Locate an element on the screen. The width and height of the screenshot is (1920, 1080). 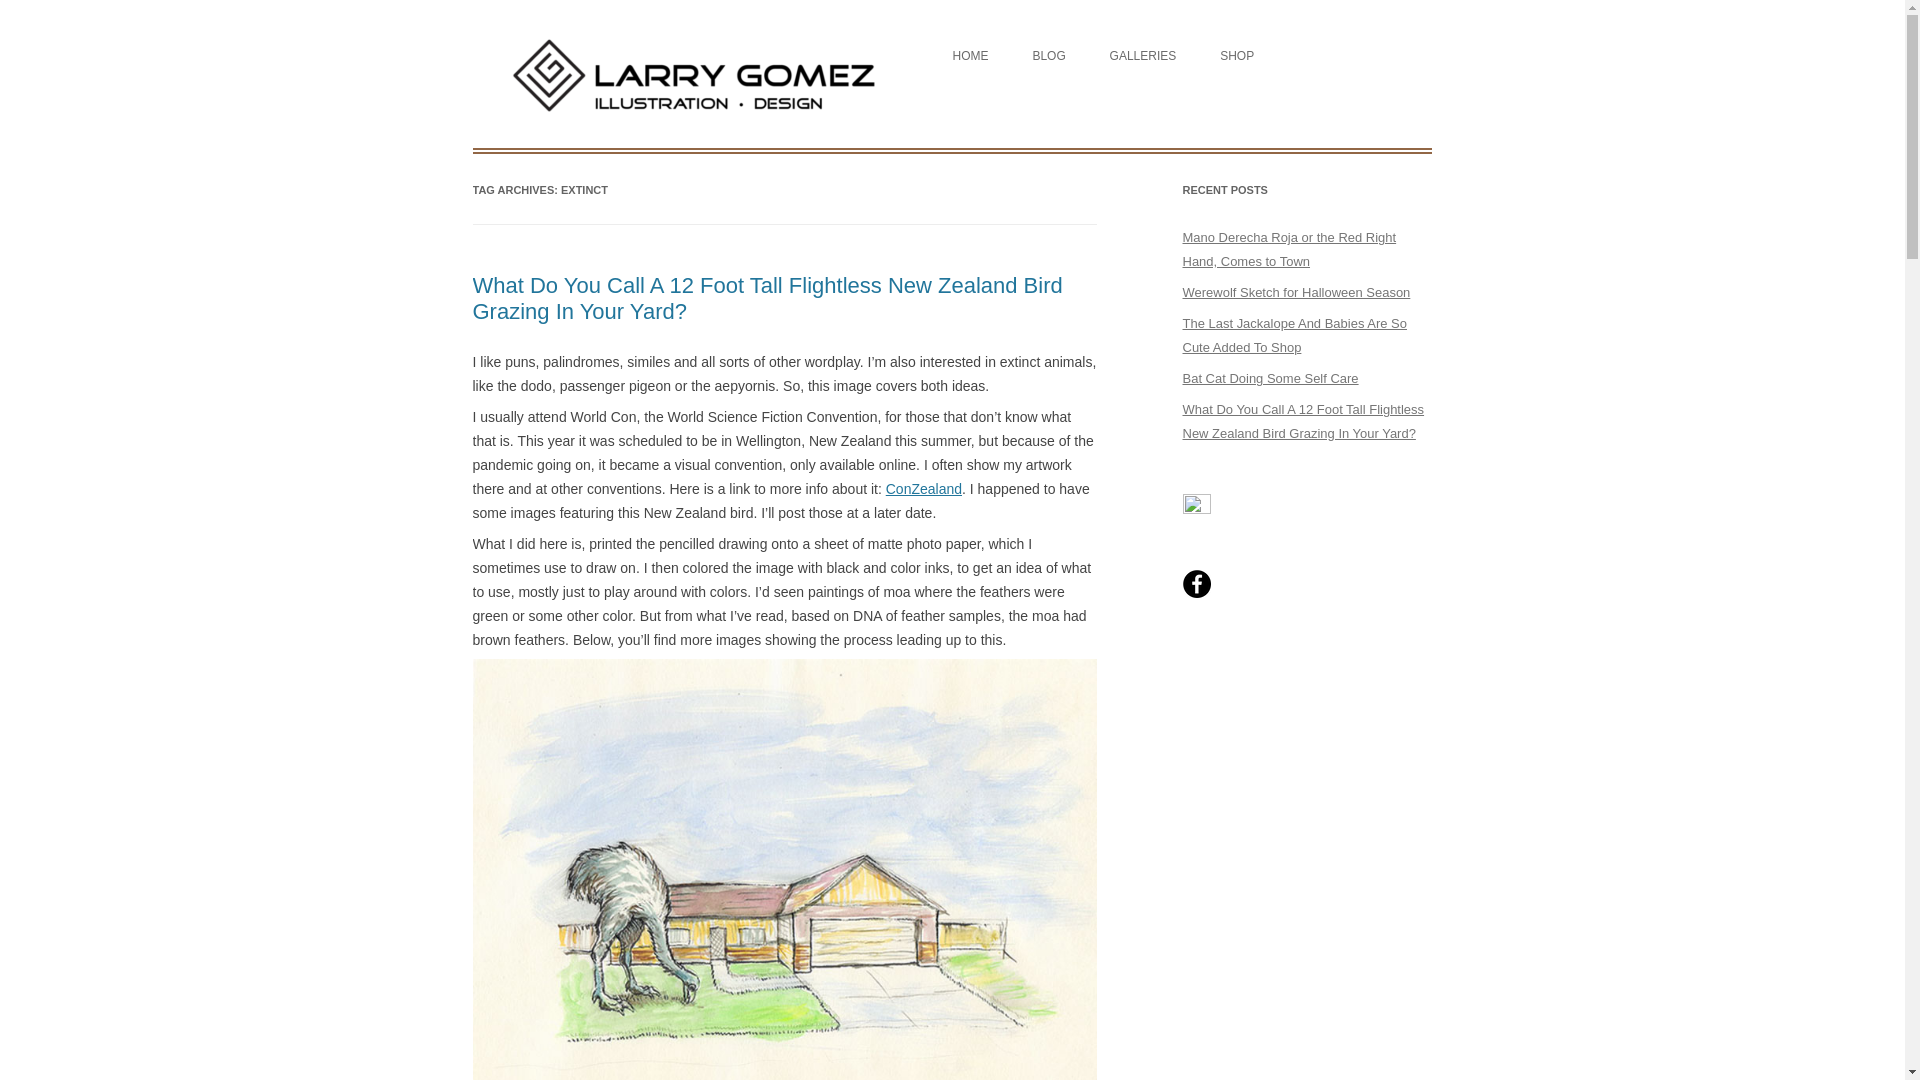
Larry Gomez Illustration and Design is located at coordinates (694, 34).